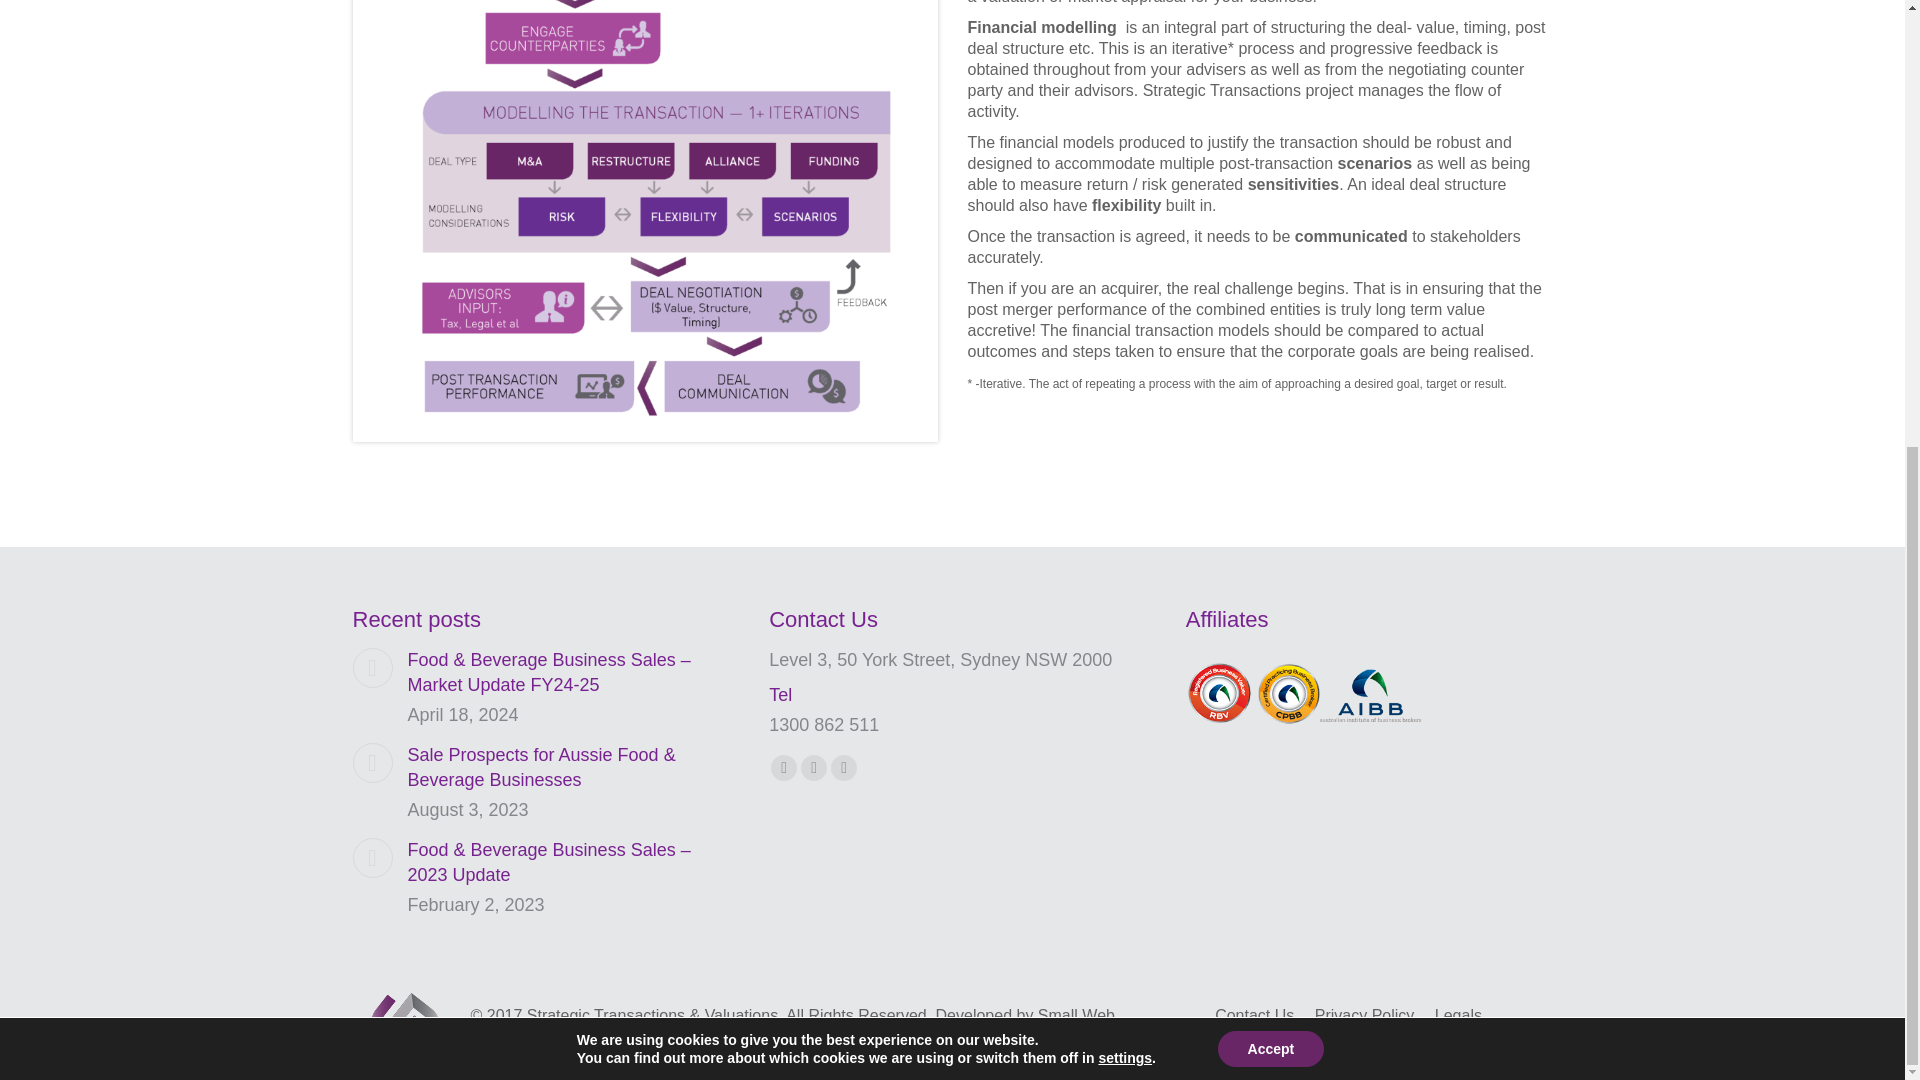 This screenshot has width=1920, height=1080. I want to click on Twitter page opens in new window, so click(814, 767).